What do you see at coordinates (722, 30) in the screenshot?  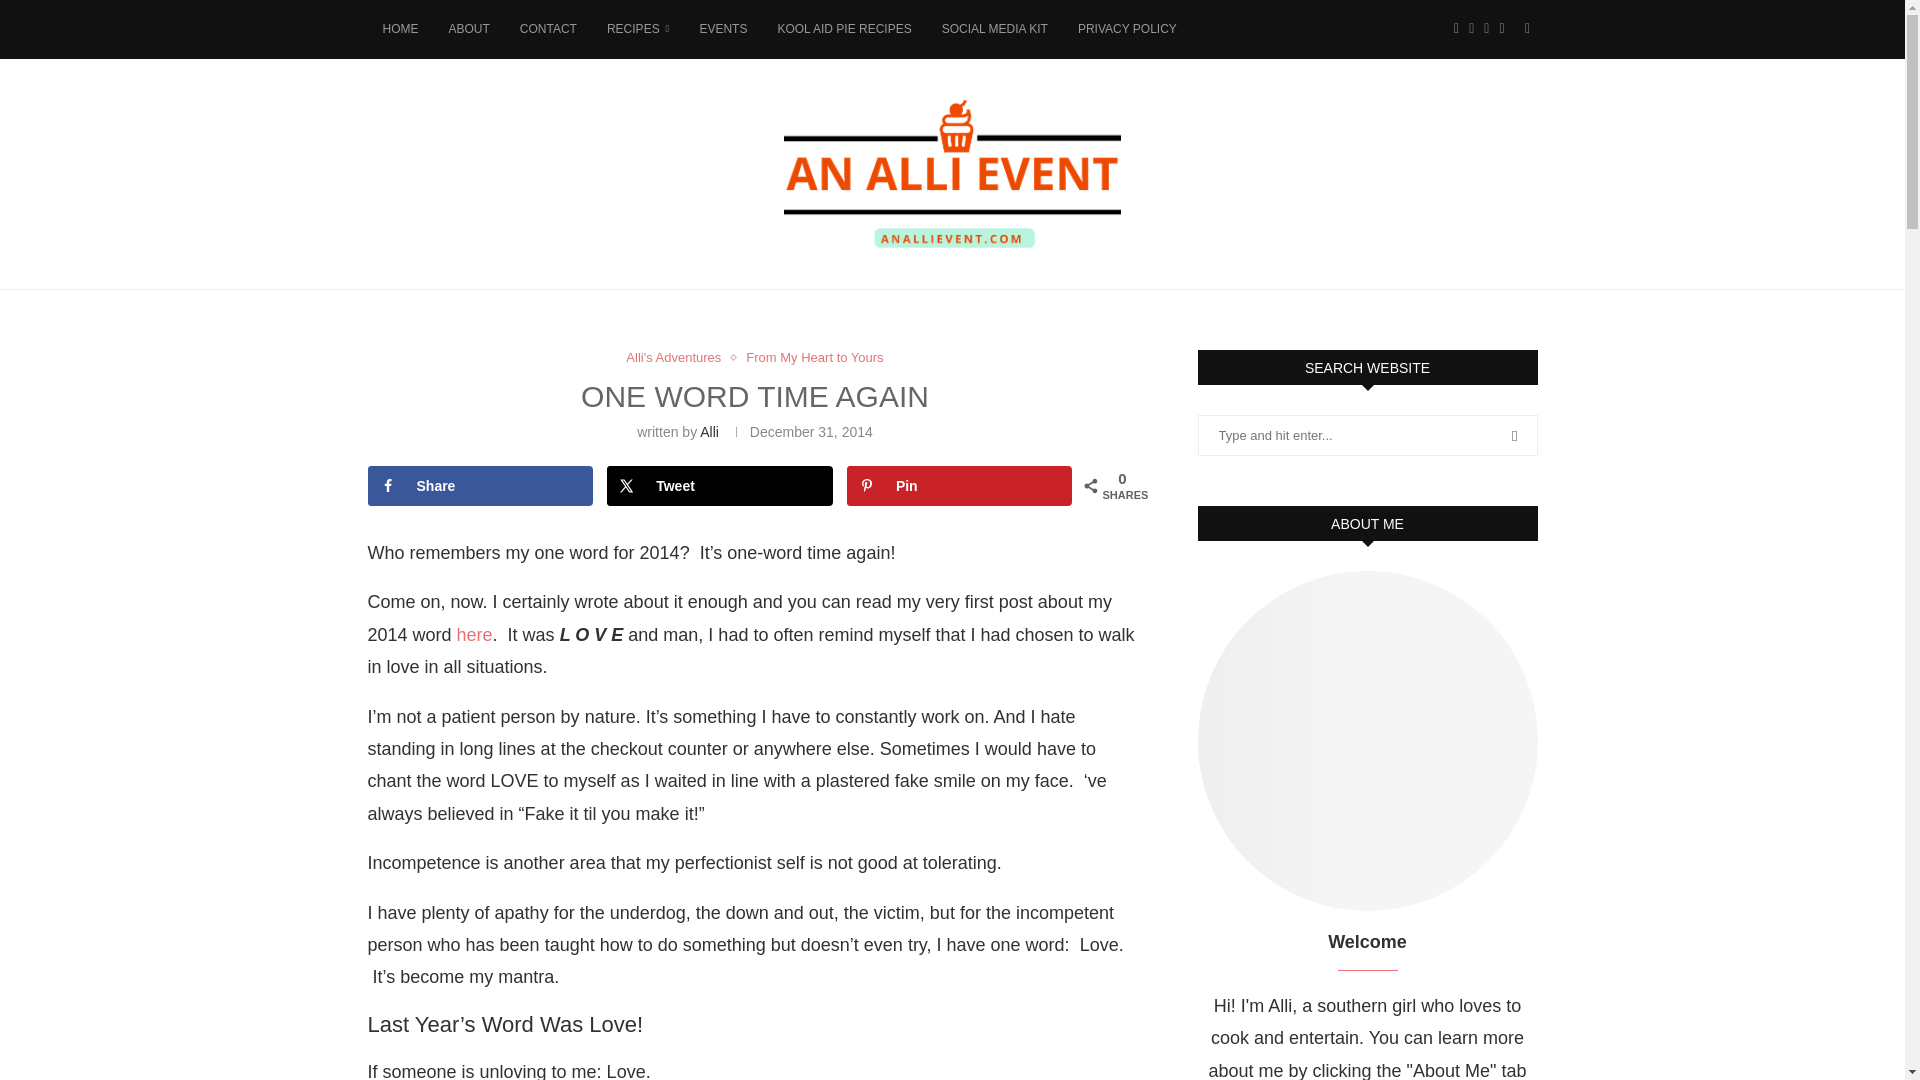 I see `EVENTS` at bounding box center [722, 30].